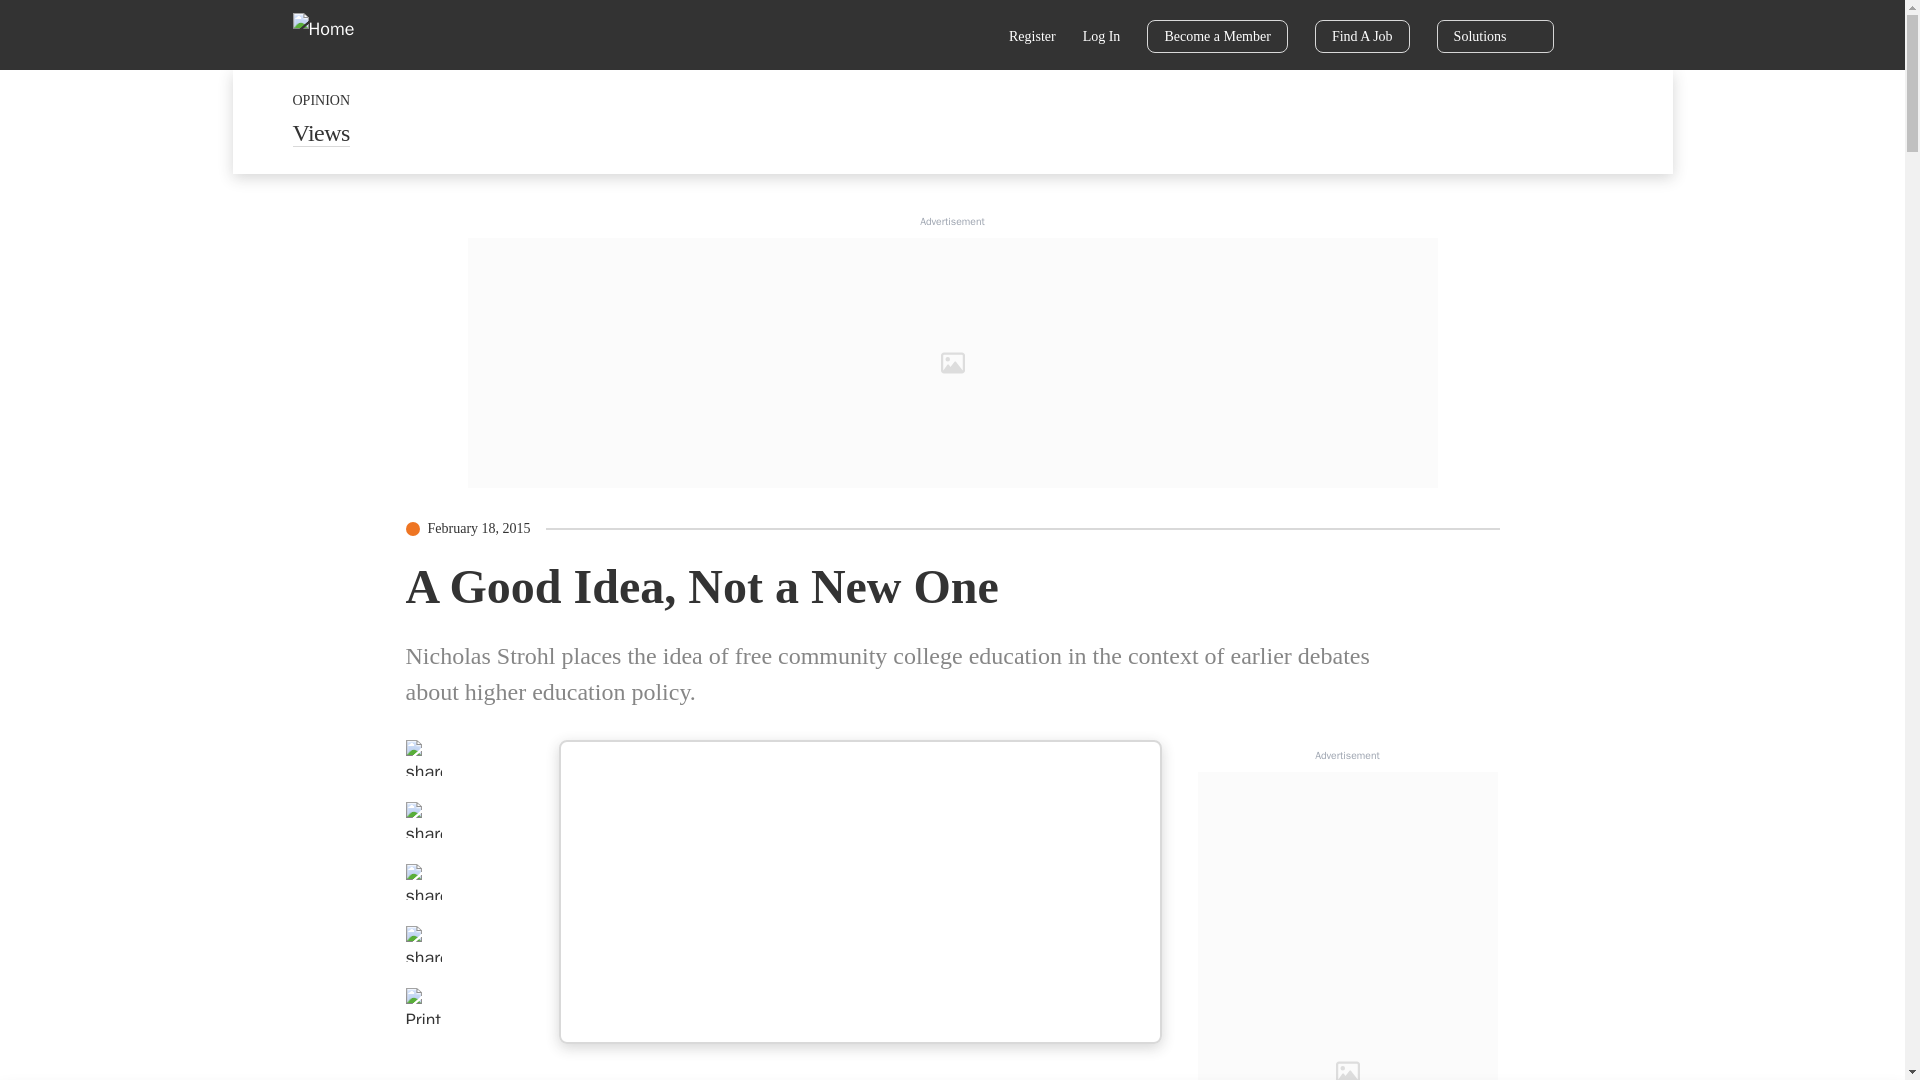 The image size is (1920, 1080). What do you see at coordinates (423, 882) in the screenshot?
I see `share to Linkedin` at bounding box center [423, 882].